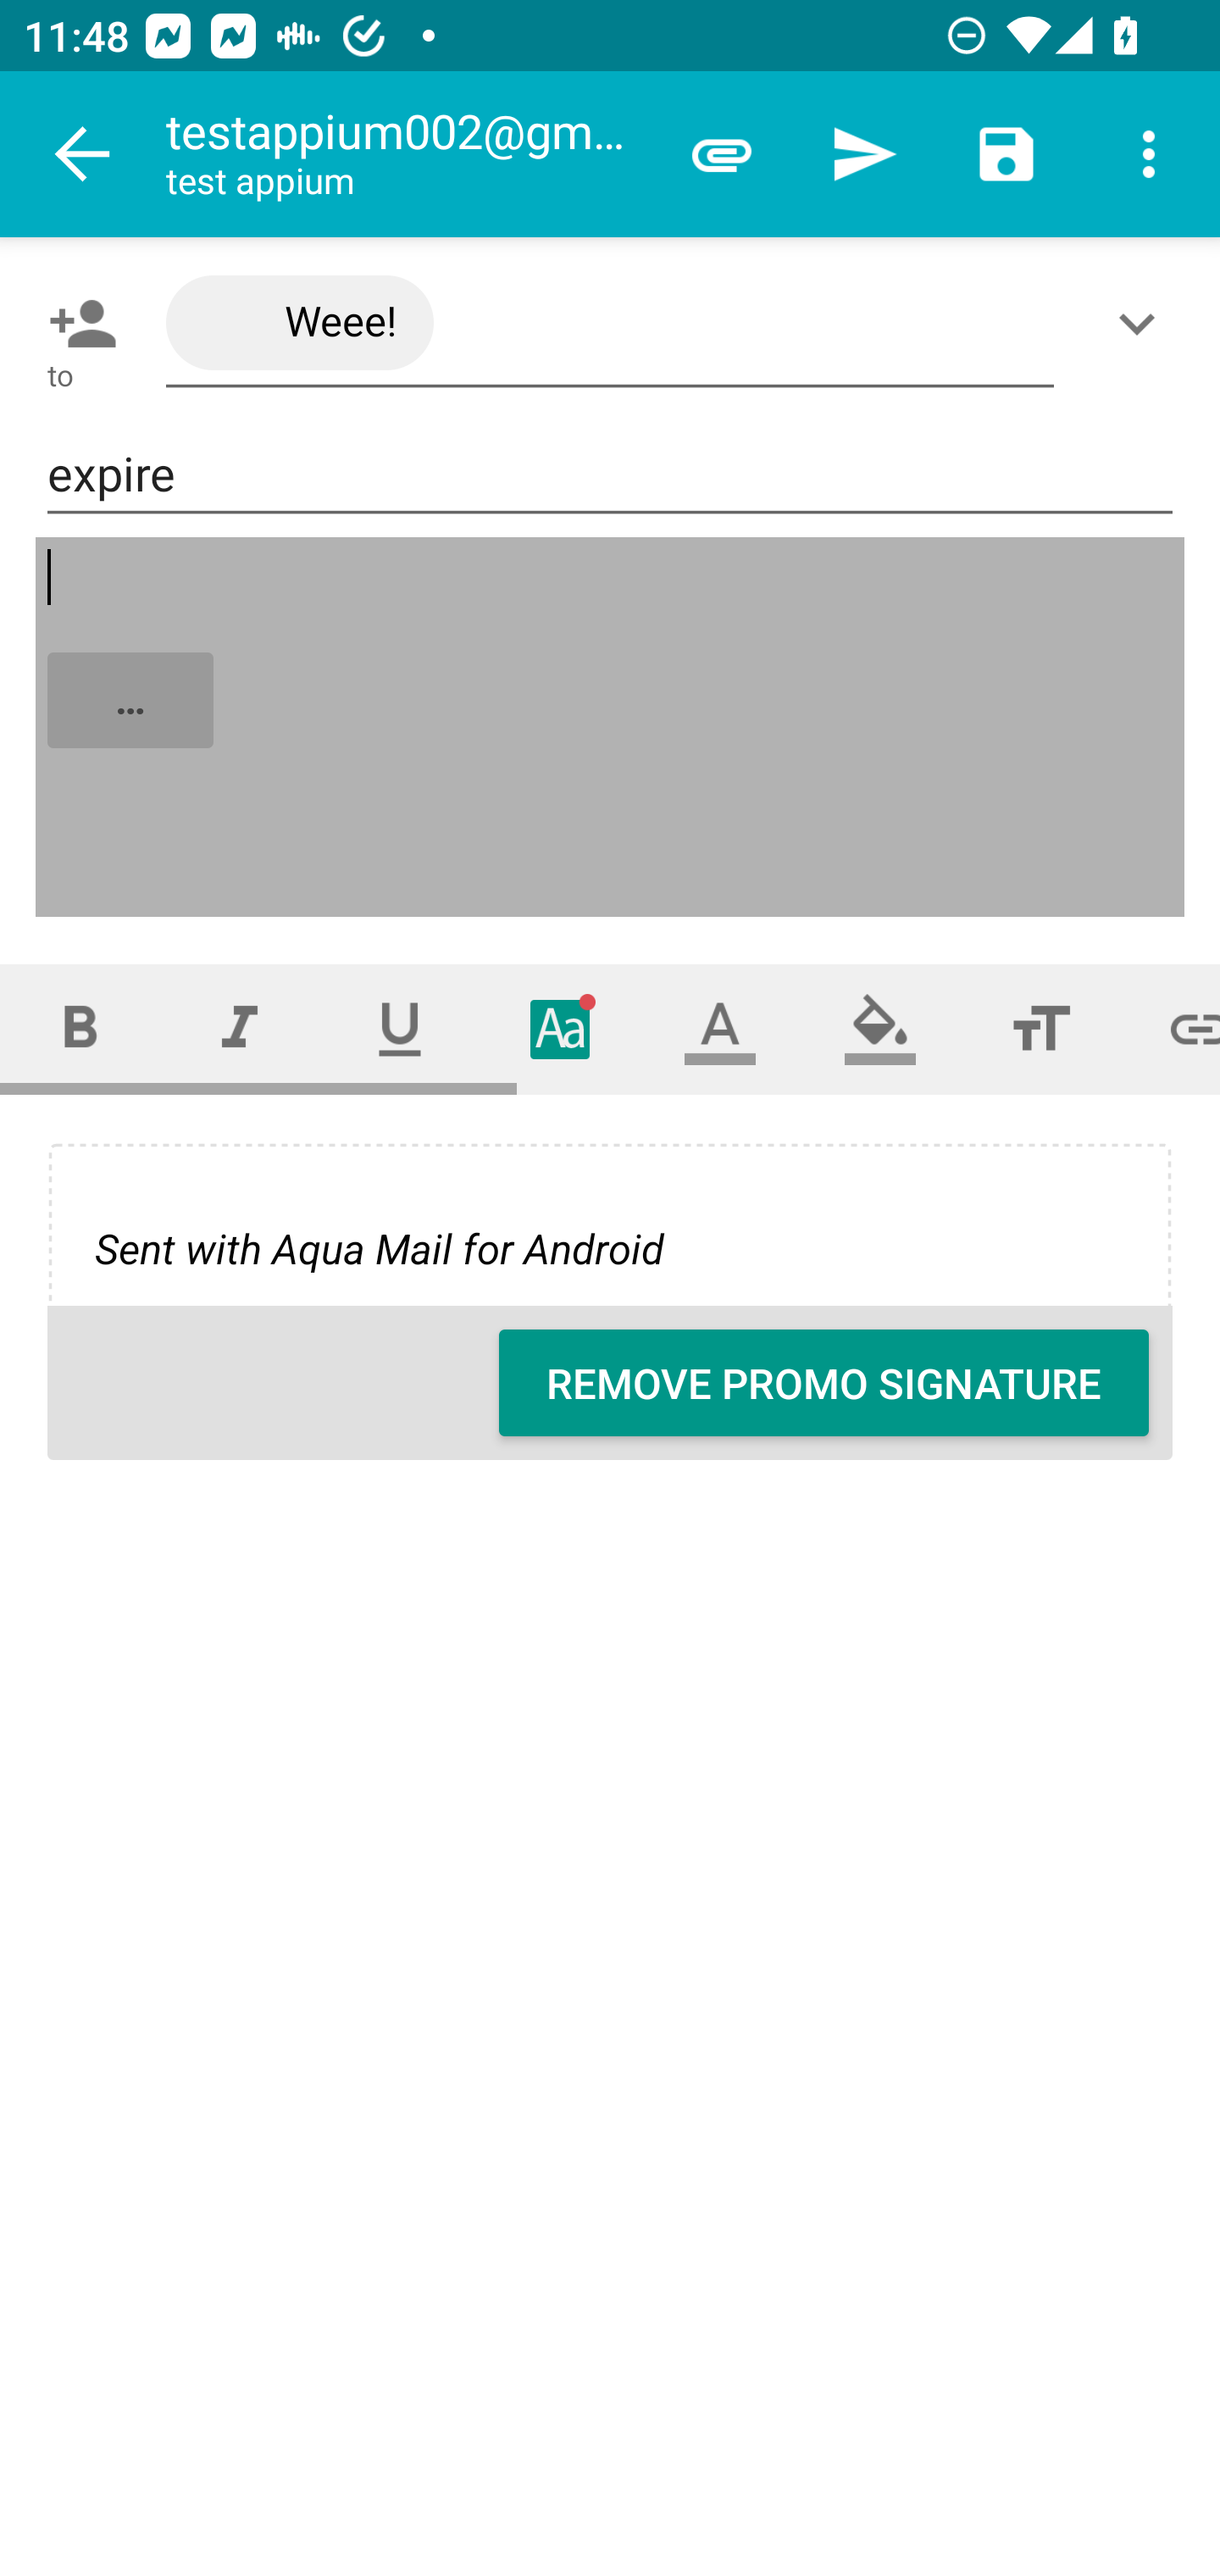  What do you see at coordinates (823, 1383) in the screenshot?
I see `REMOVE PROMO SIGNATURE` at bounding box center [823, 1383].